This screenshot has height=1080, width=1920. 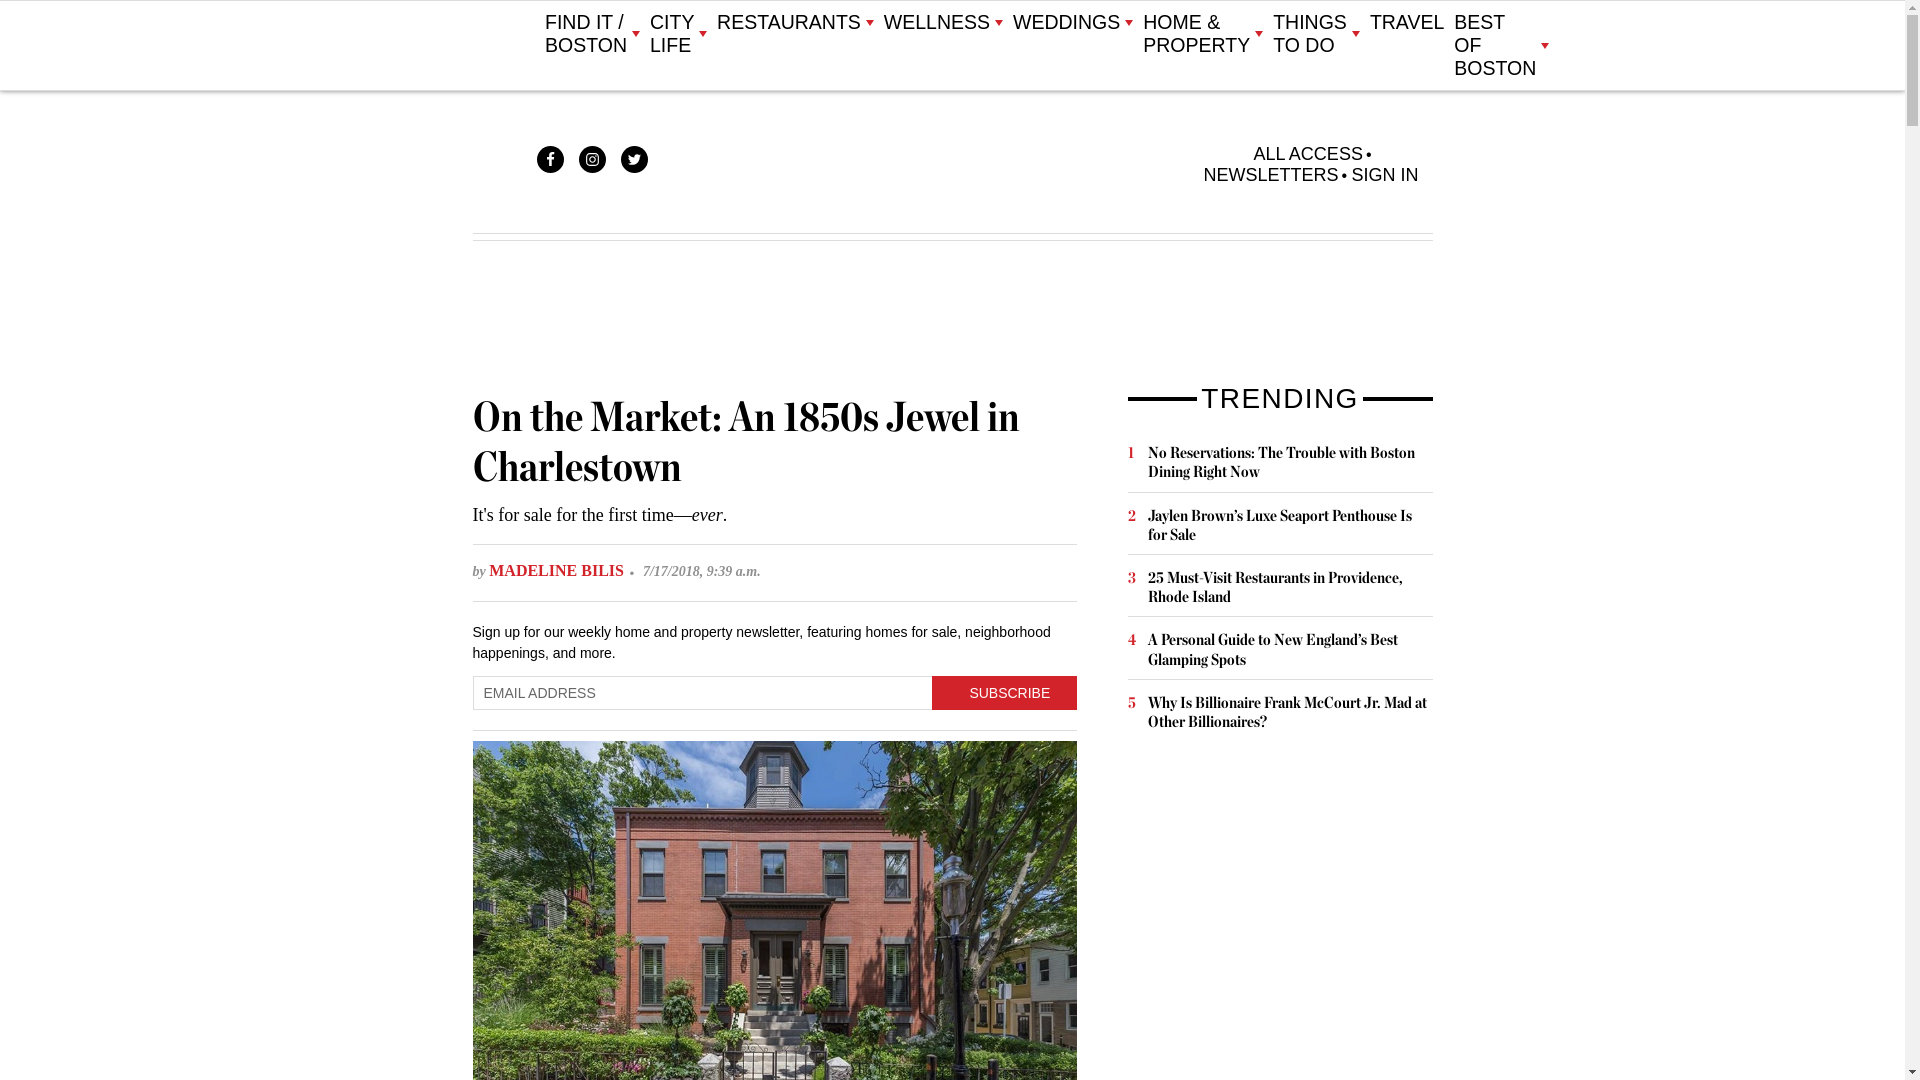 I want to click on Subscribe, so click(x=1004, y=692).